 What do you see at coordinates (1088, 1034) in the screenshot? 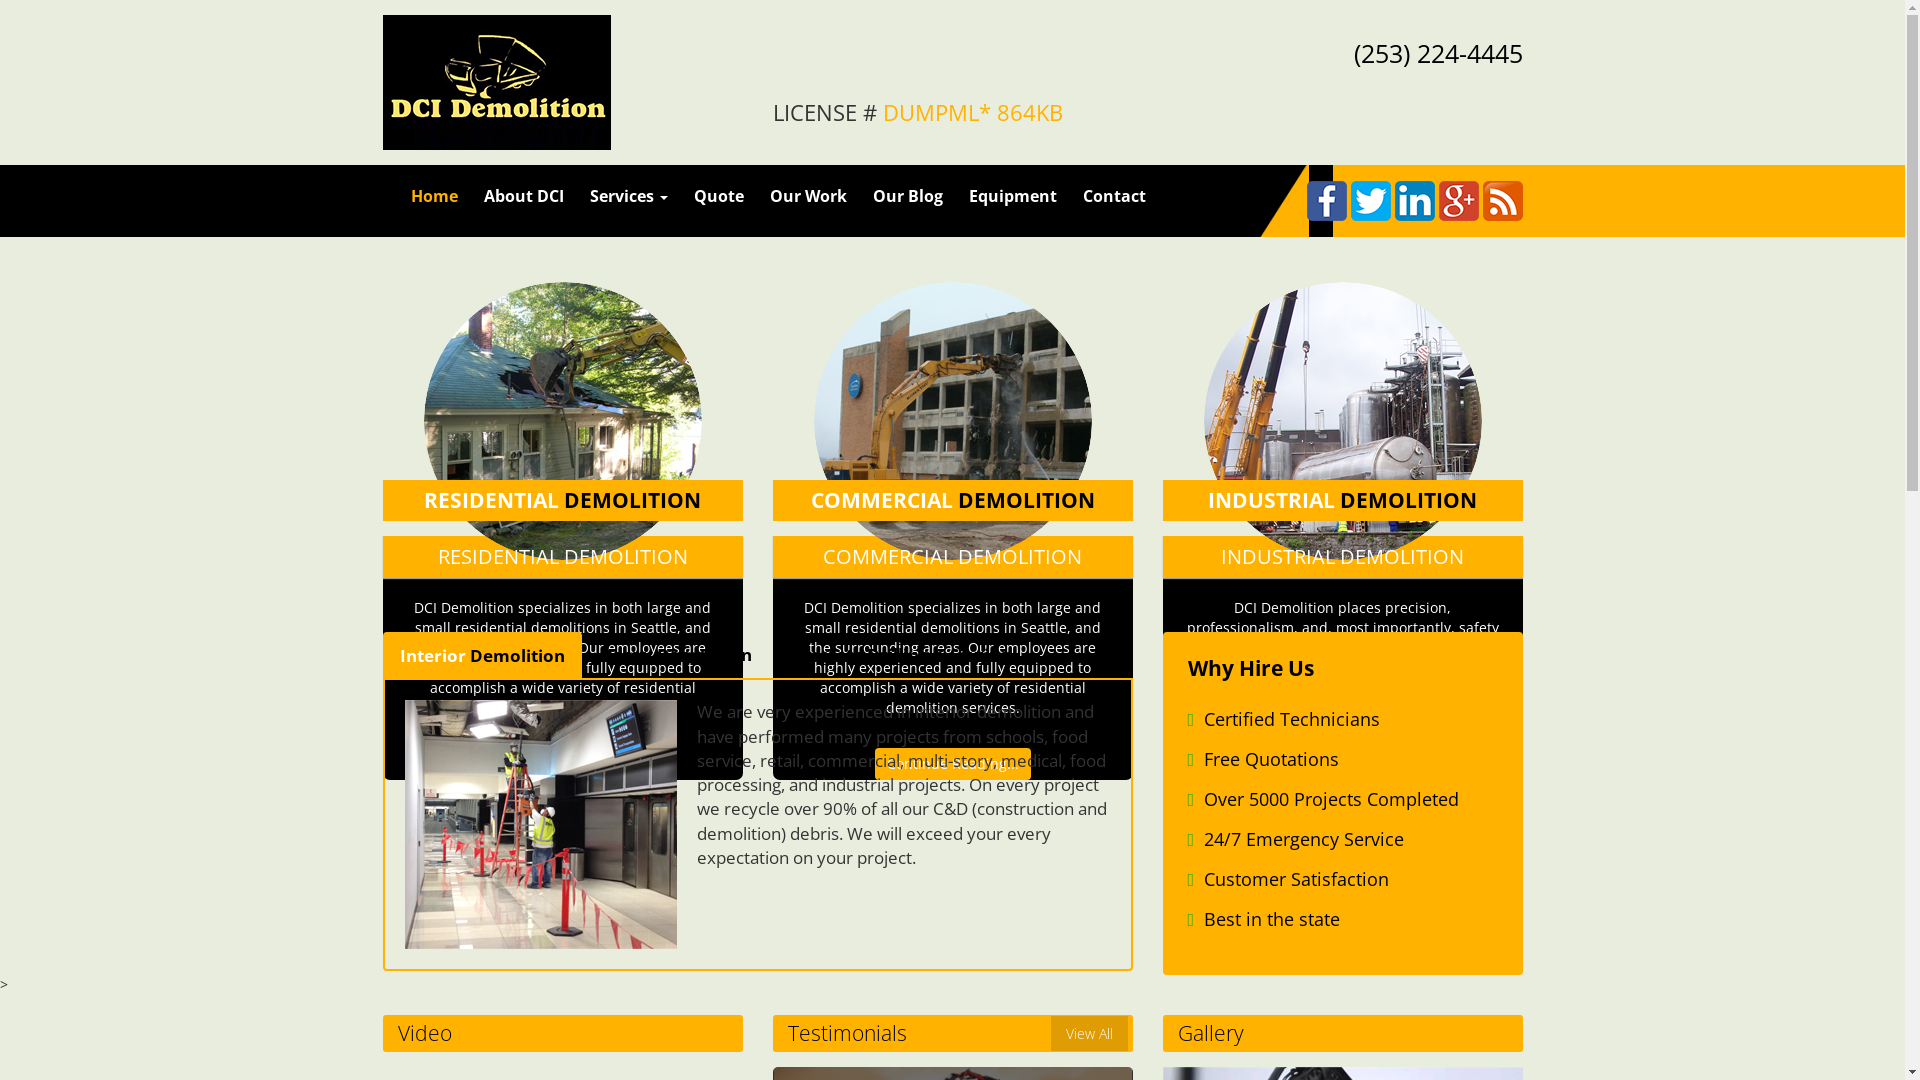
I see `View All` at bounding box center [1088, 1034].